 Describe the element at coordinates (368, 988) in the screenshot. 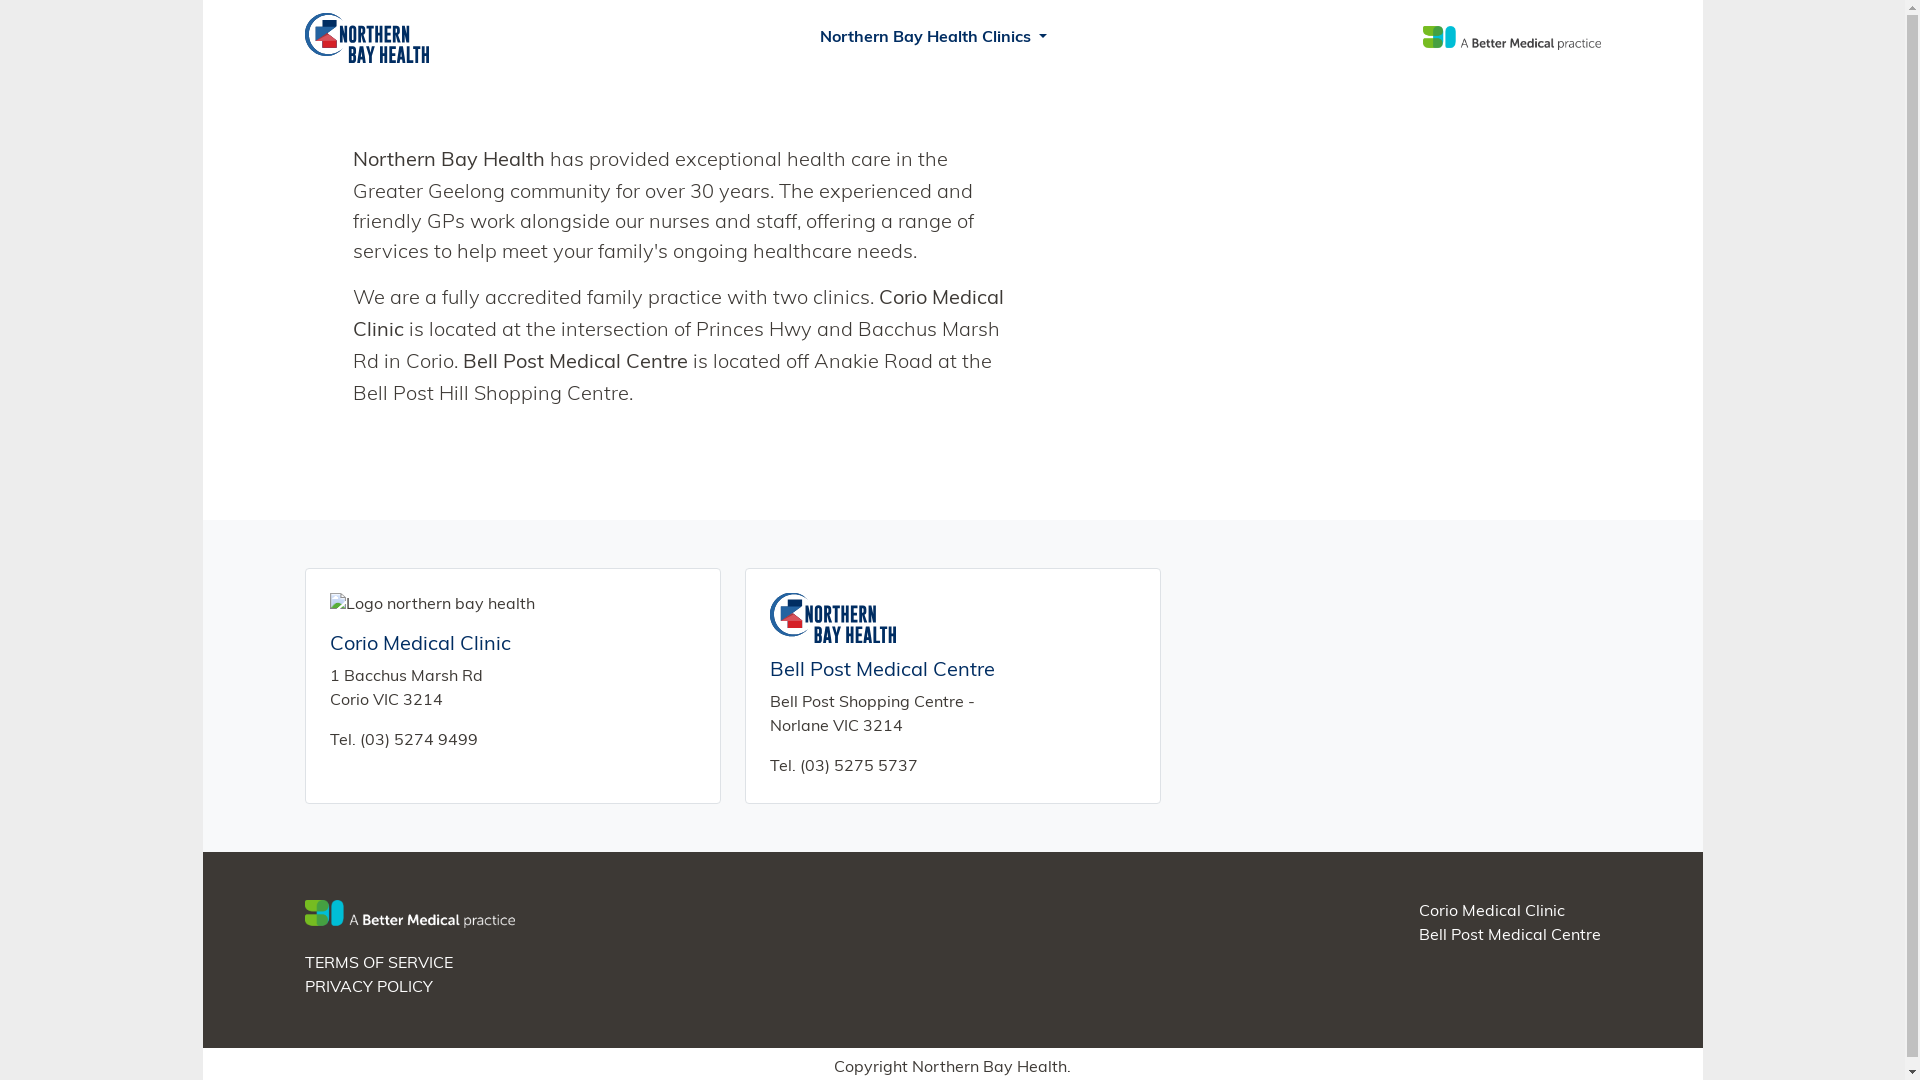

I see `PRIVACY POLICY` at that location.